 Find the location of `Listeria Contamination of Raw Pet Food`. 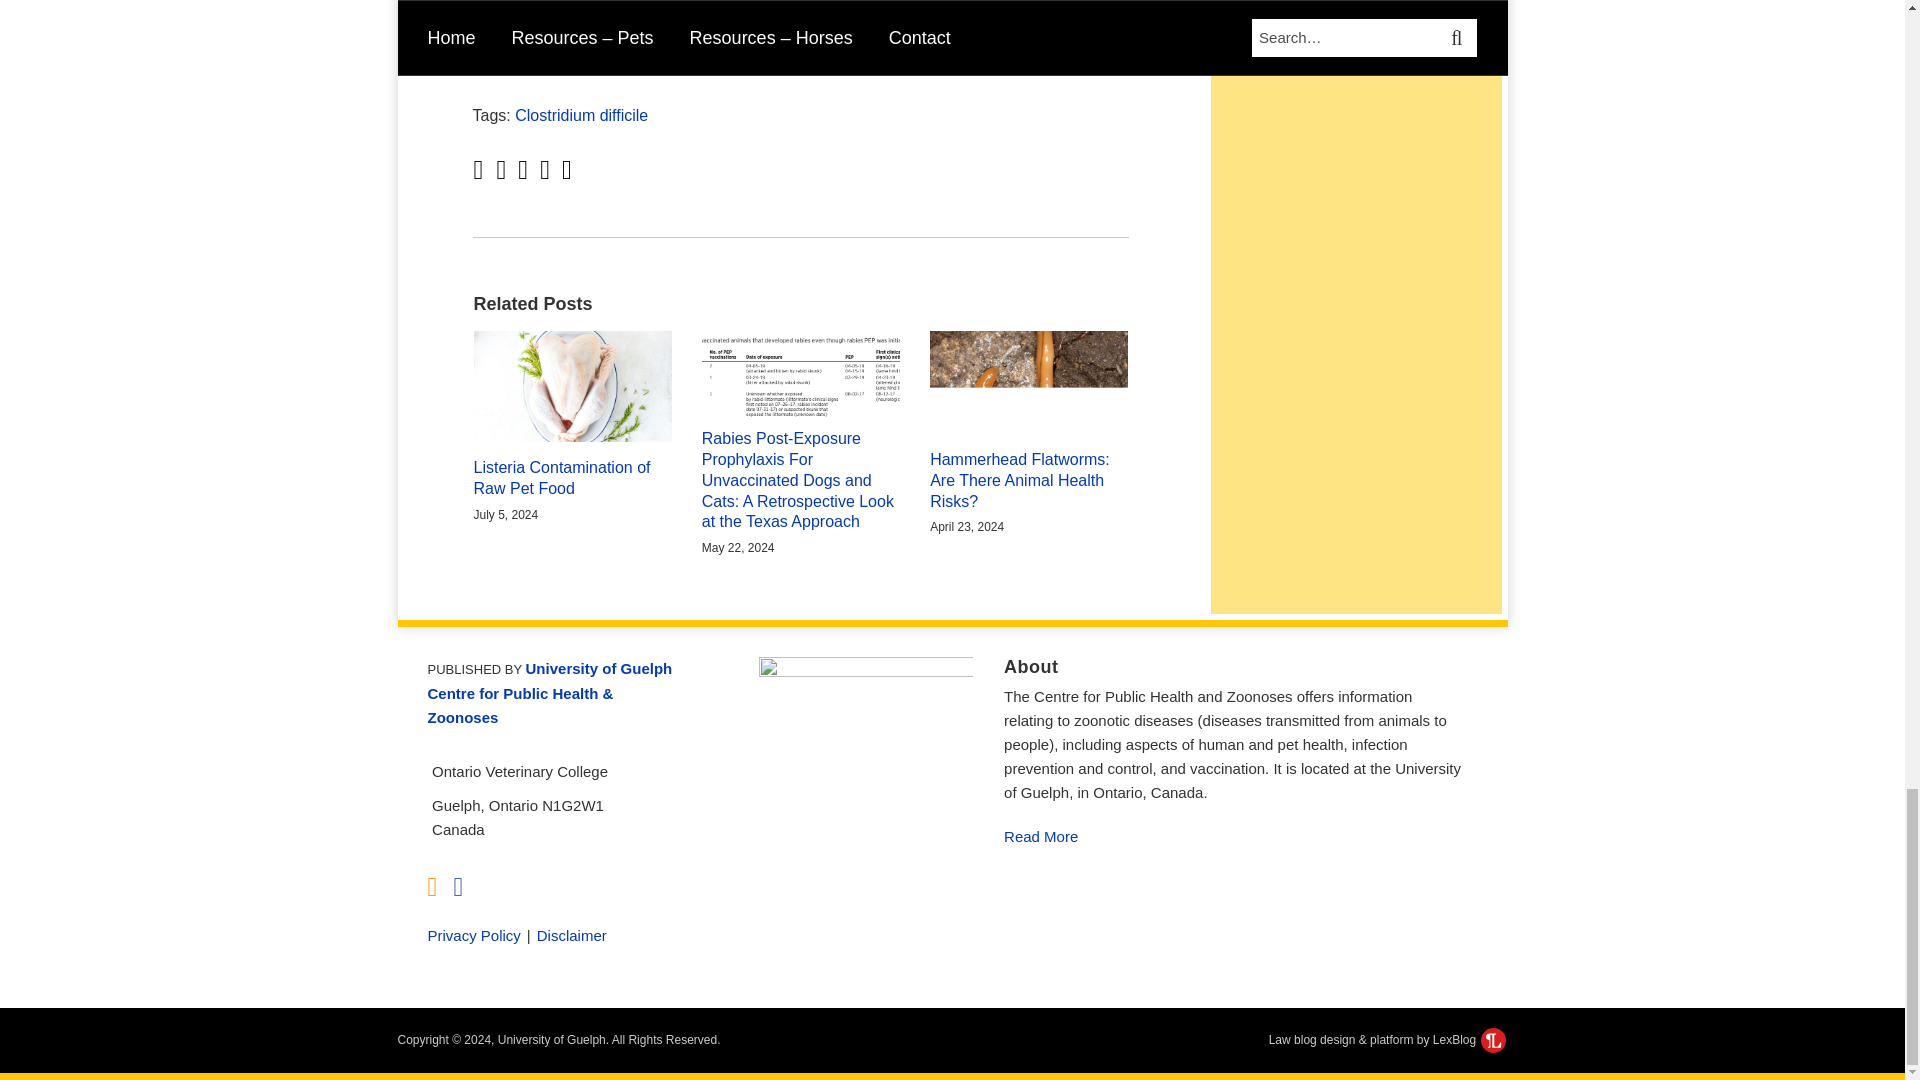

Listeria Contamination of Raw Pet Food is located at coordinates (573, 478).